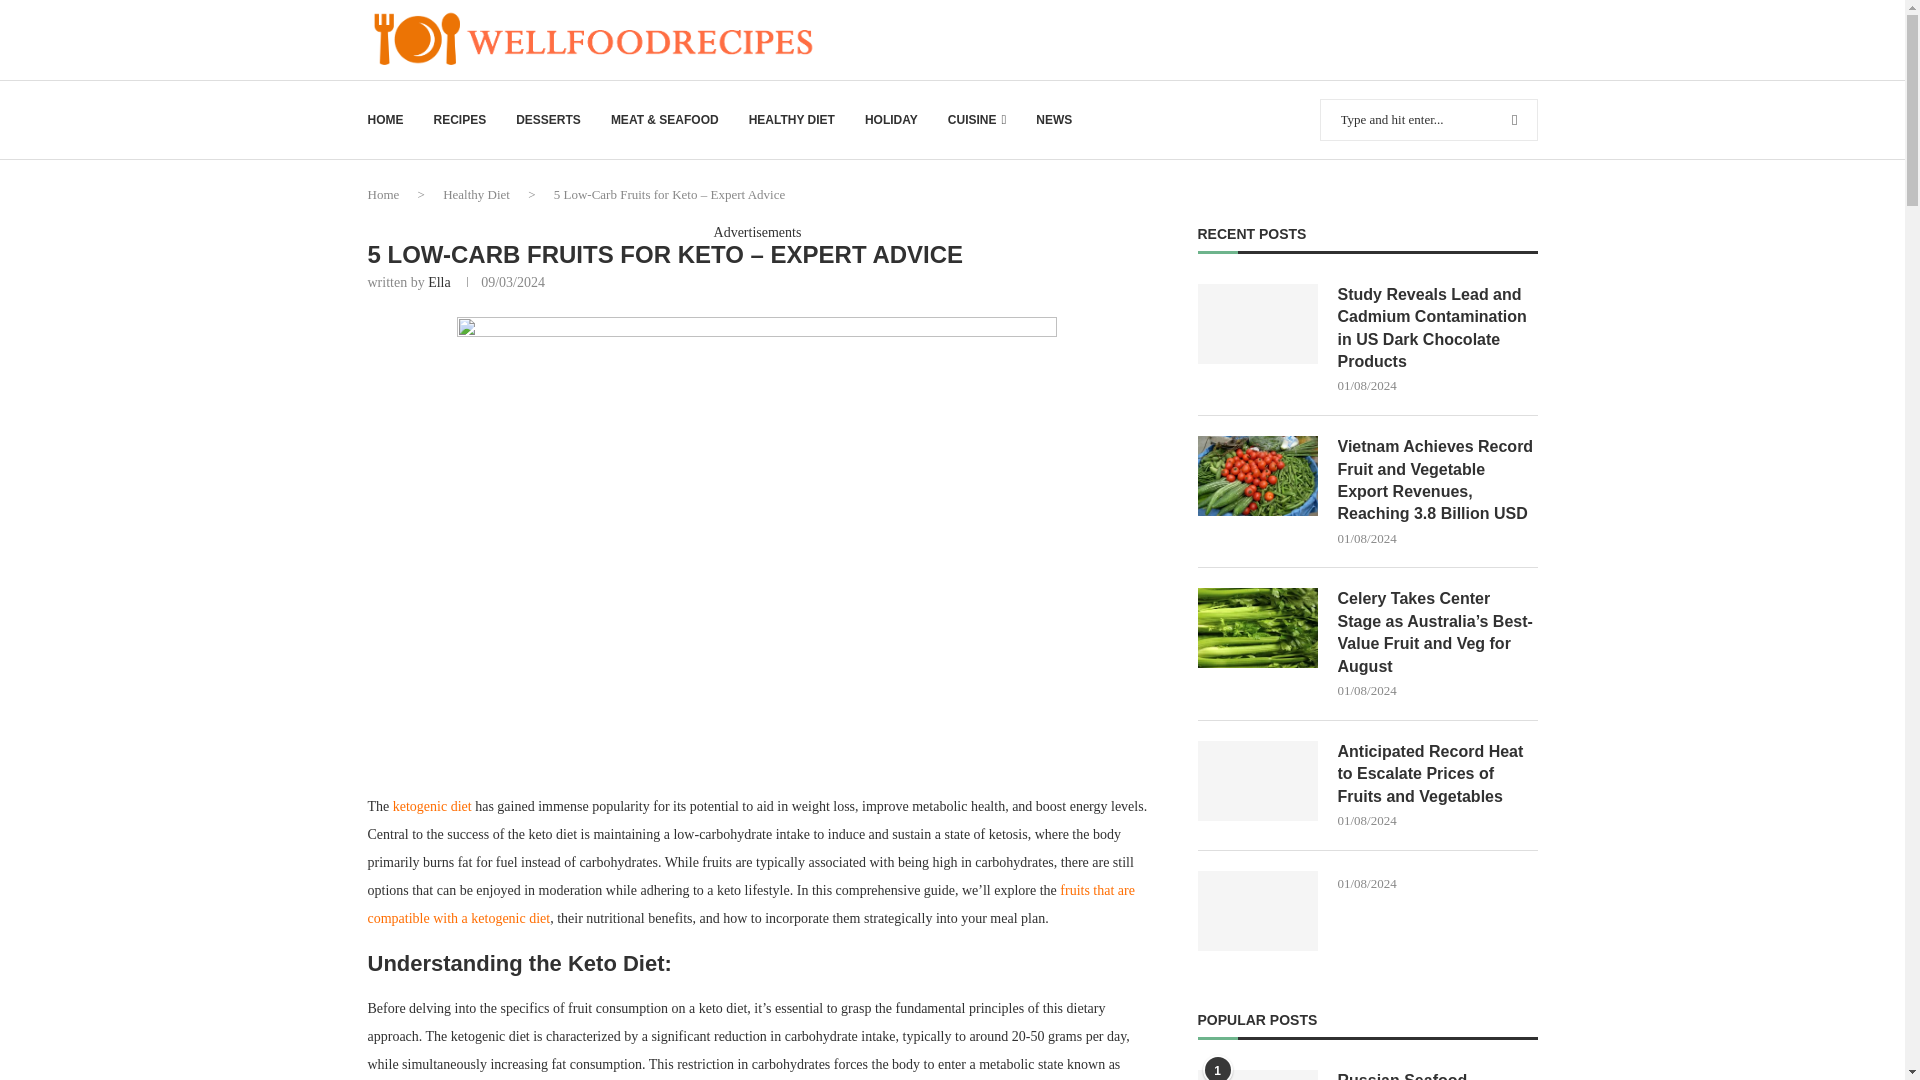  I want to click on HEALTHY DIET, so click(792, 120).